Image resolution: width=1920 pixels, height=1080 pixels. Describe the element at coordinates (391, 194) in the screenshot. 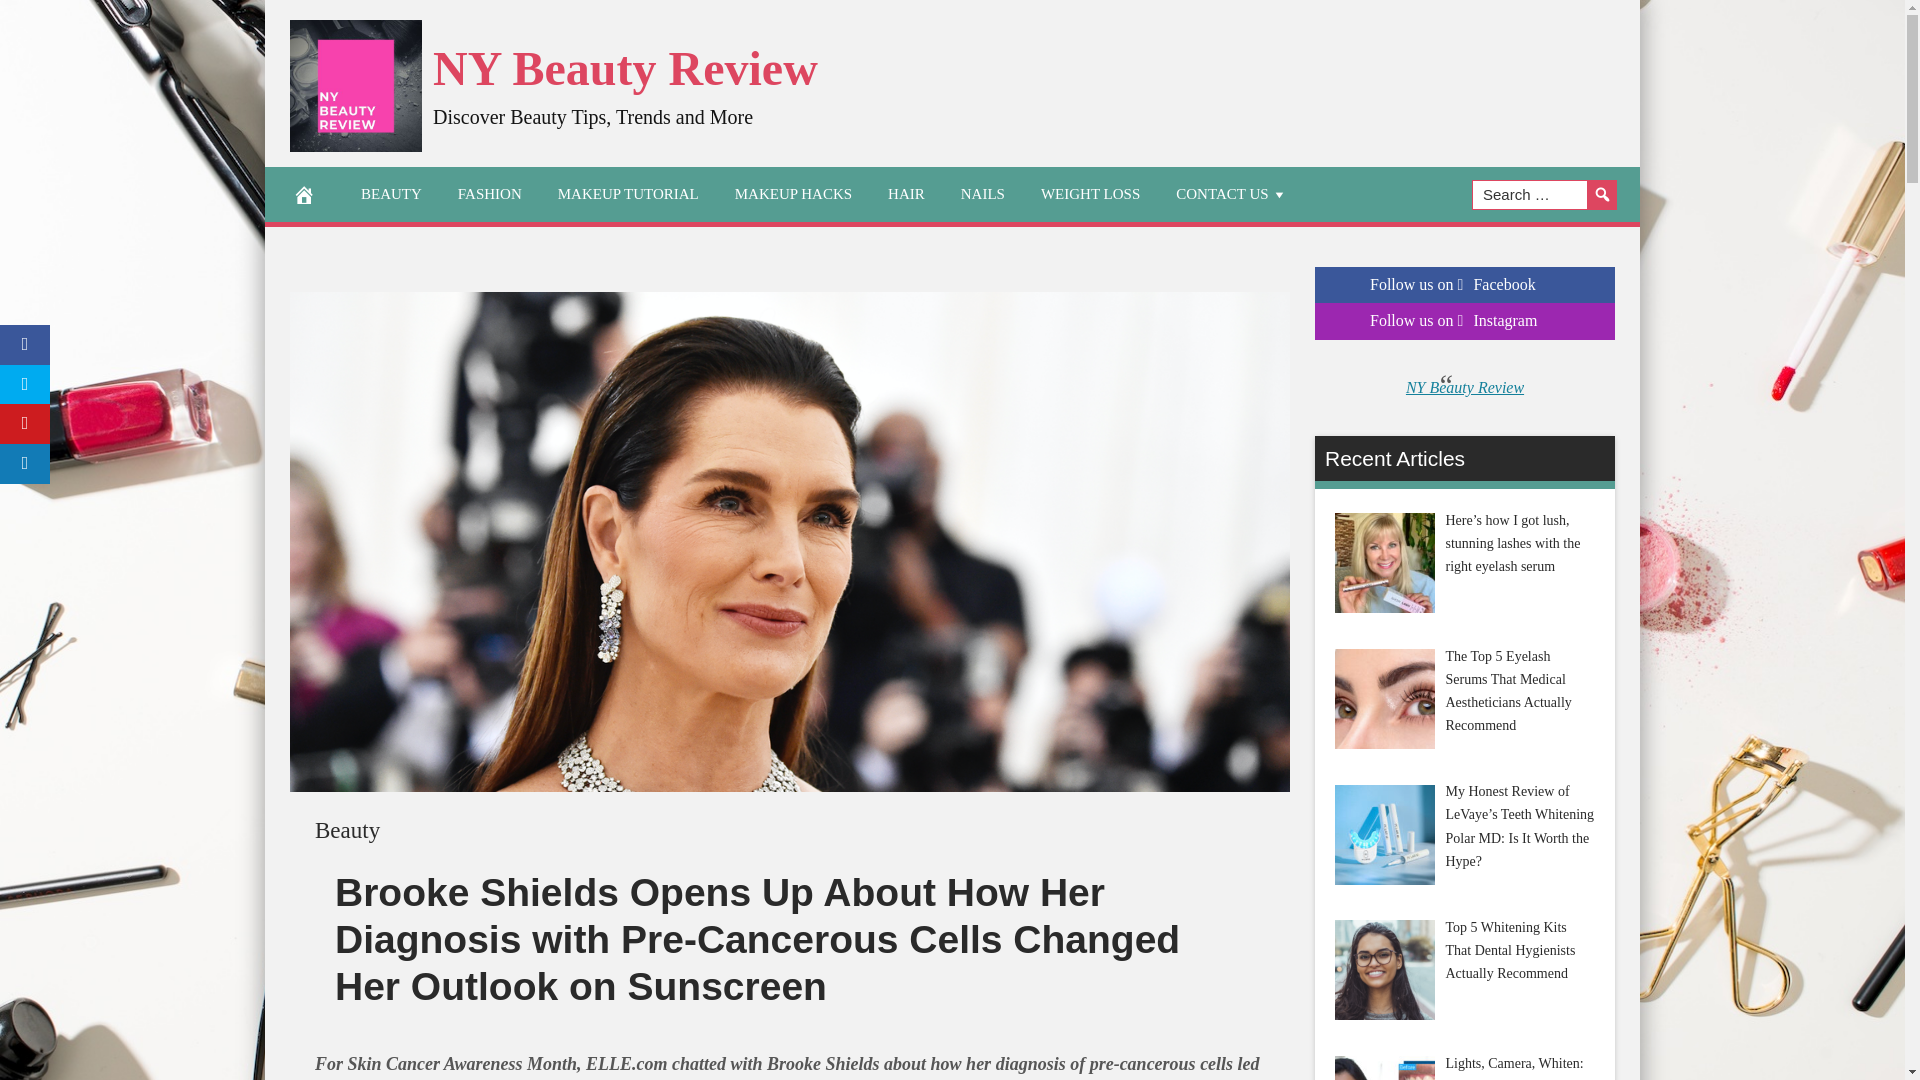

I see `BEAUTY` at that location.